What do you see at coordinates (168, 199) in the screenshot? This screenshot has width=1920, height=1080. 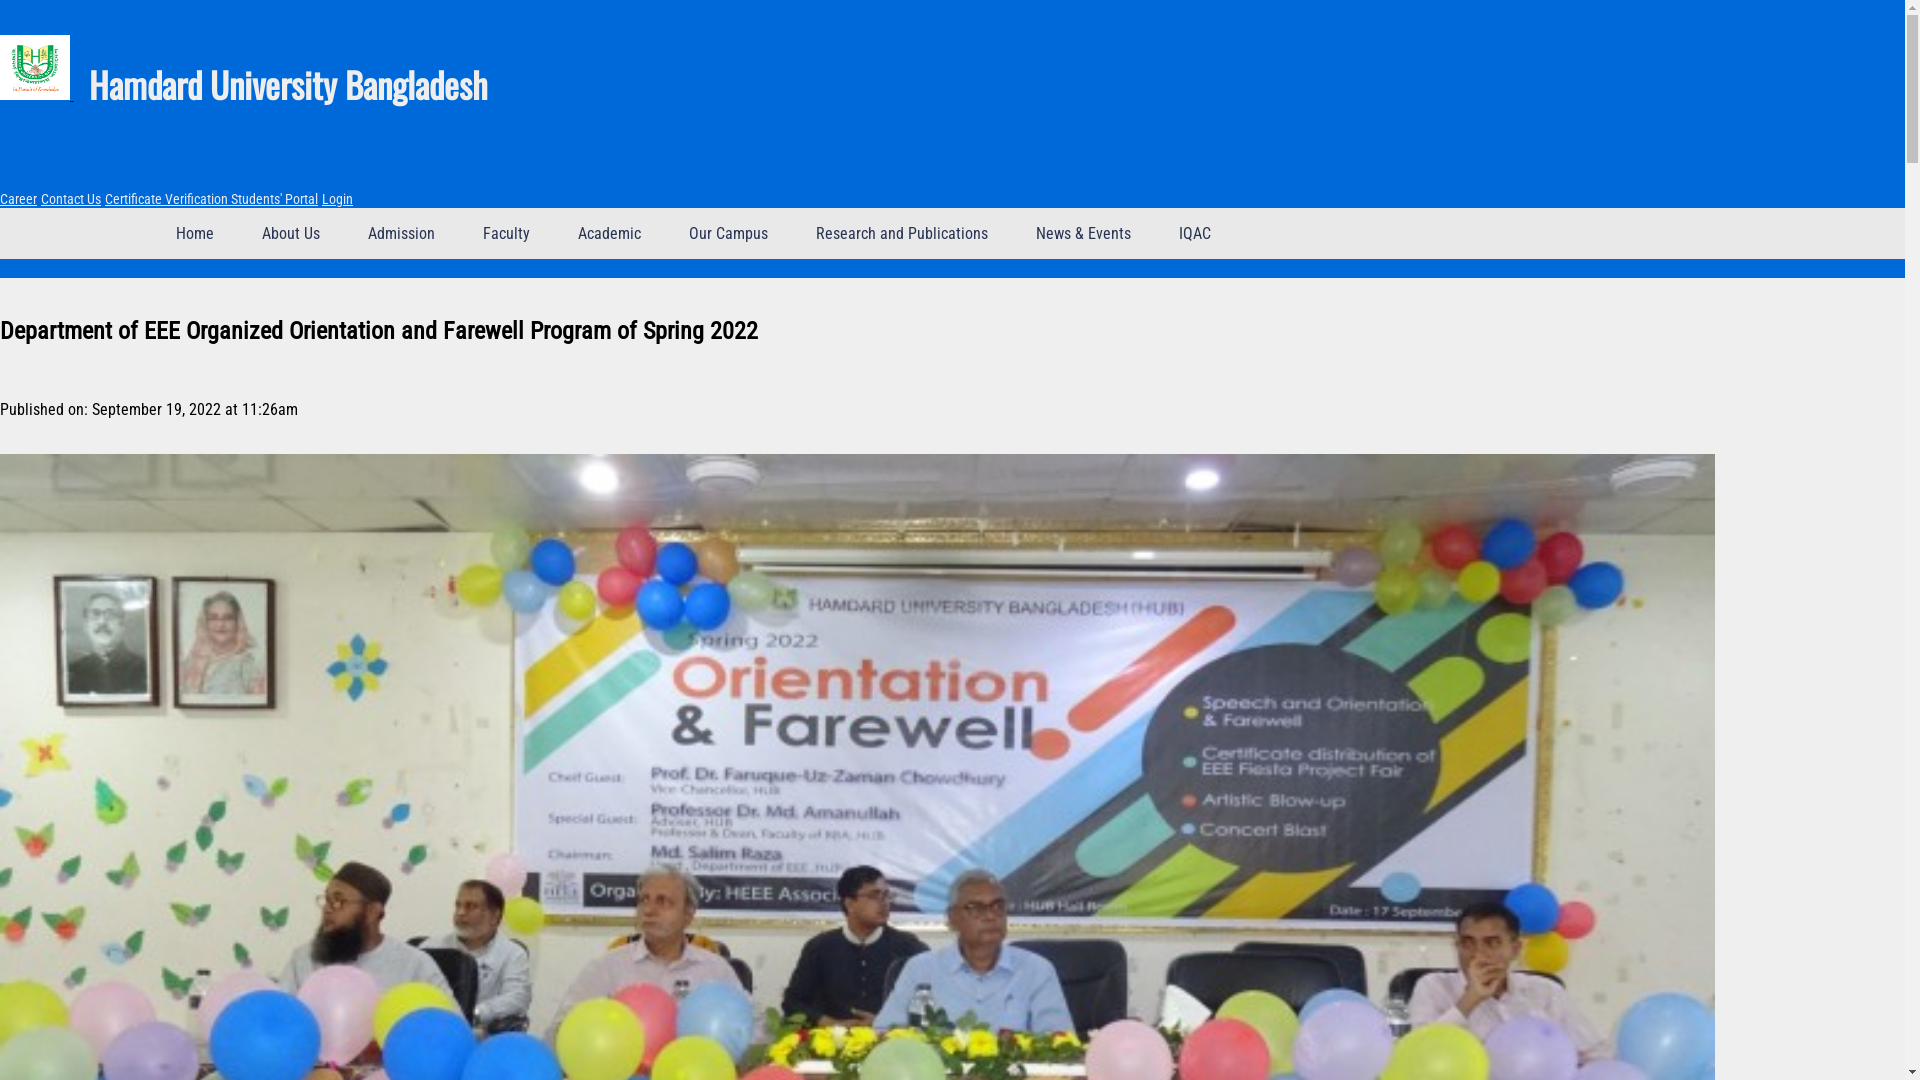 I see `Certificate Verification` at bounding box center [168, 199].